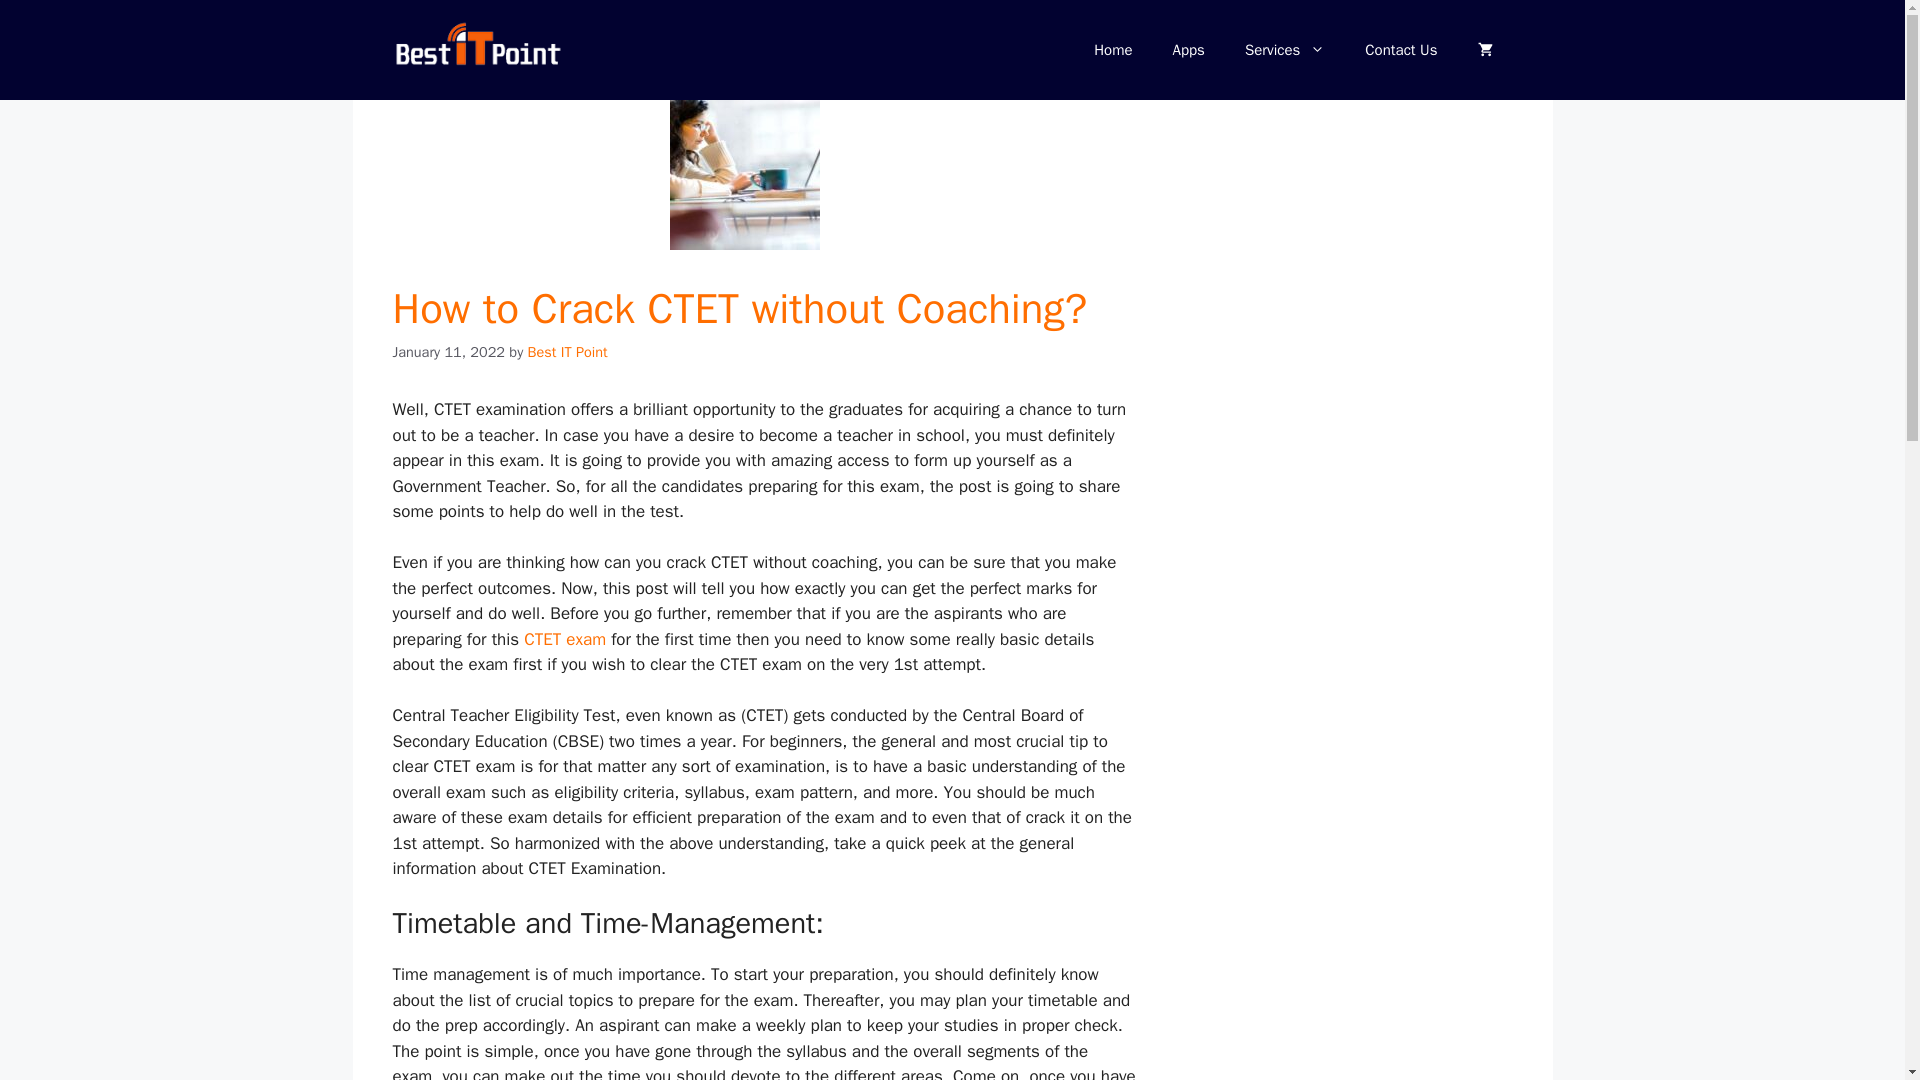  Describe the element at coordinates (1284, 50) in the screenshot. I see `Services` at that location.